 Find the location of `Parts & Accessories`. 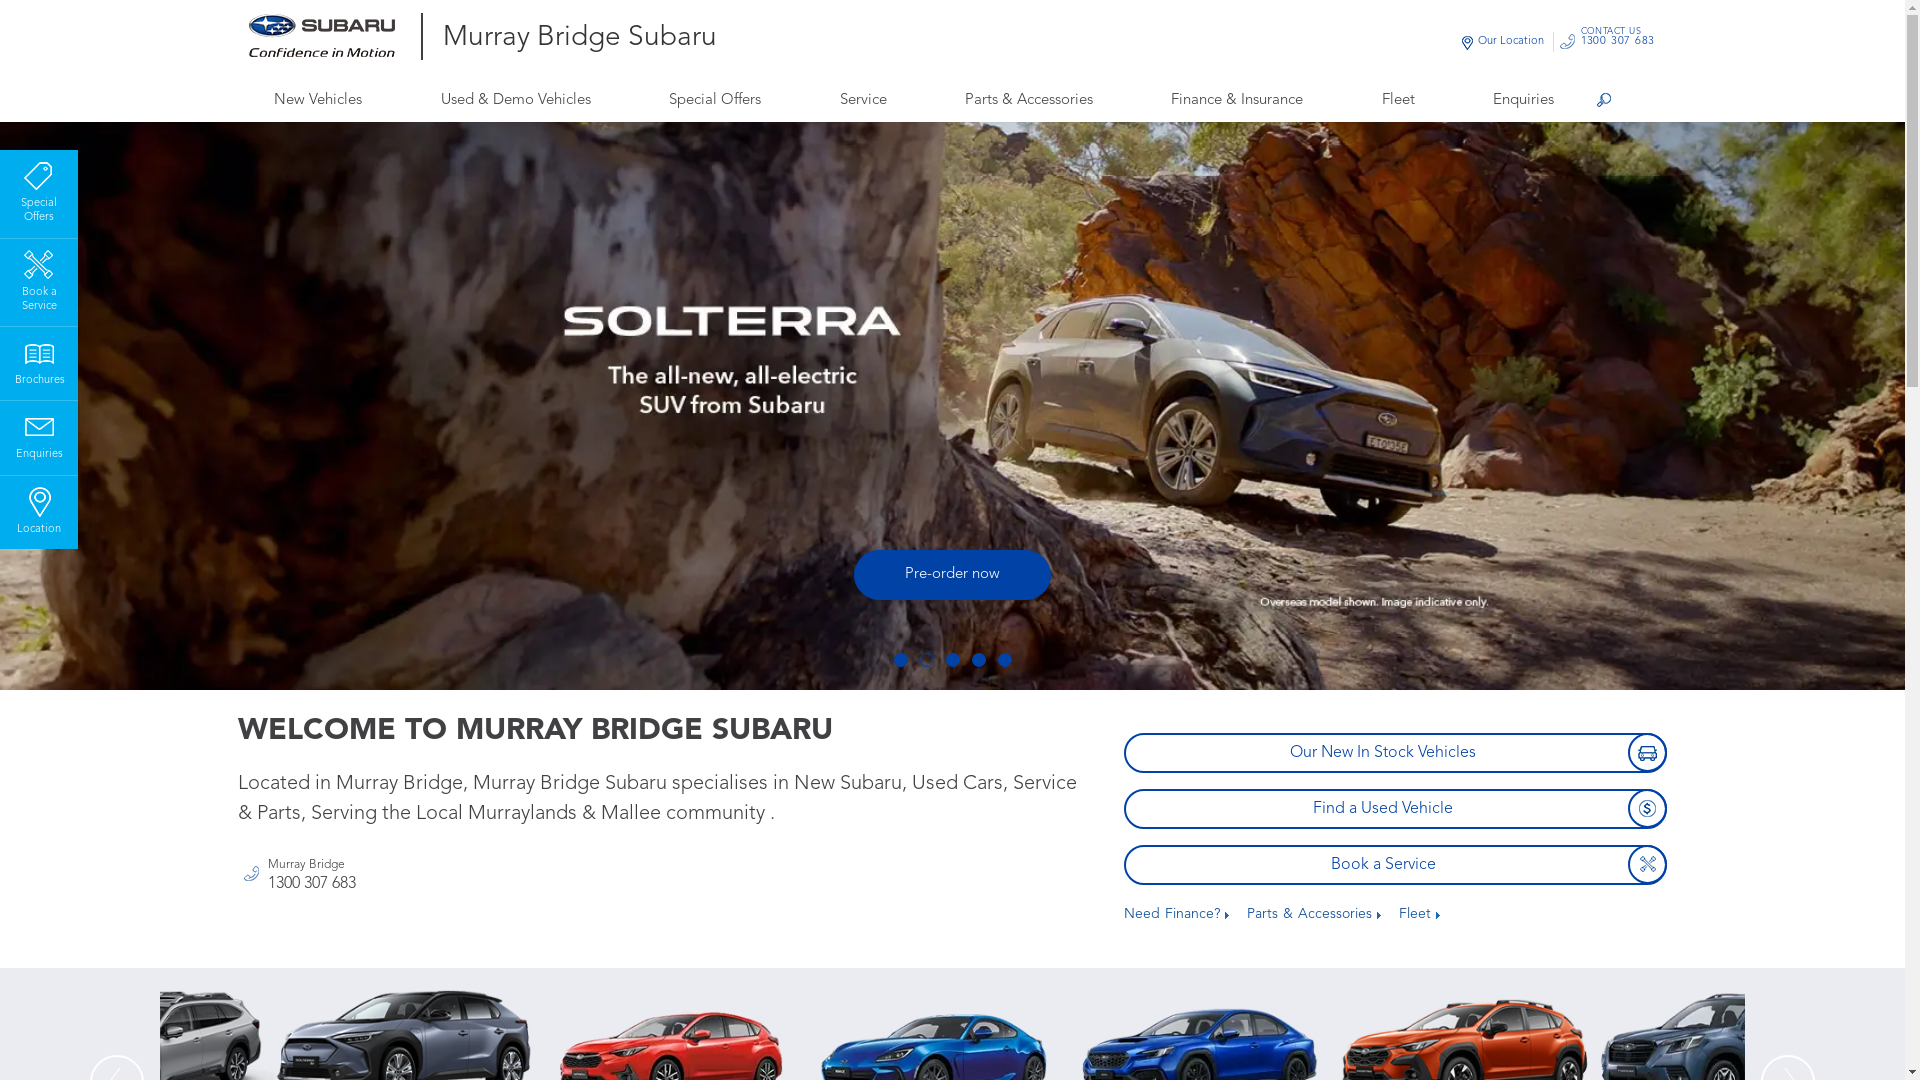

Parts & Accessories is located at coordinates (1028, 100).